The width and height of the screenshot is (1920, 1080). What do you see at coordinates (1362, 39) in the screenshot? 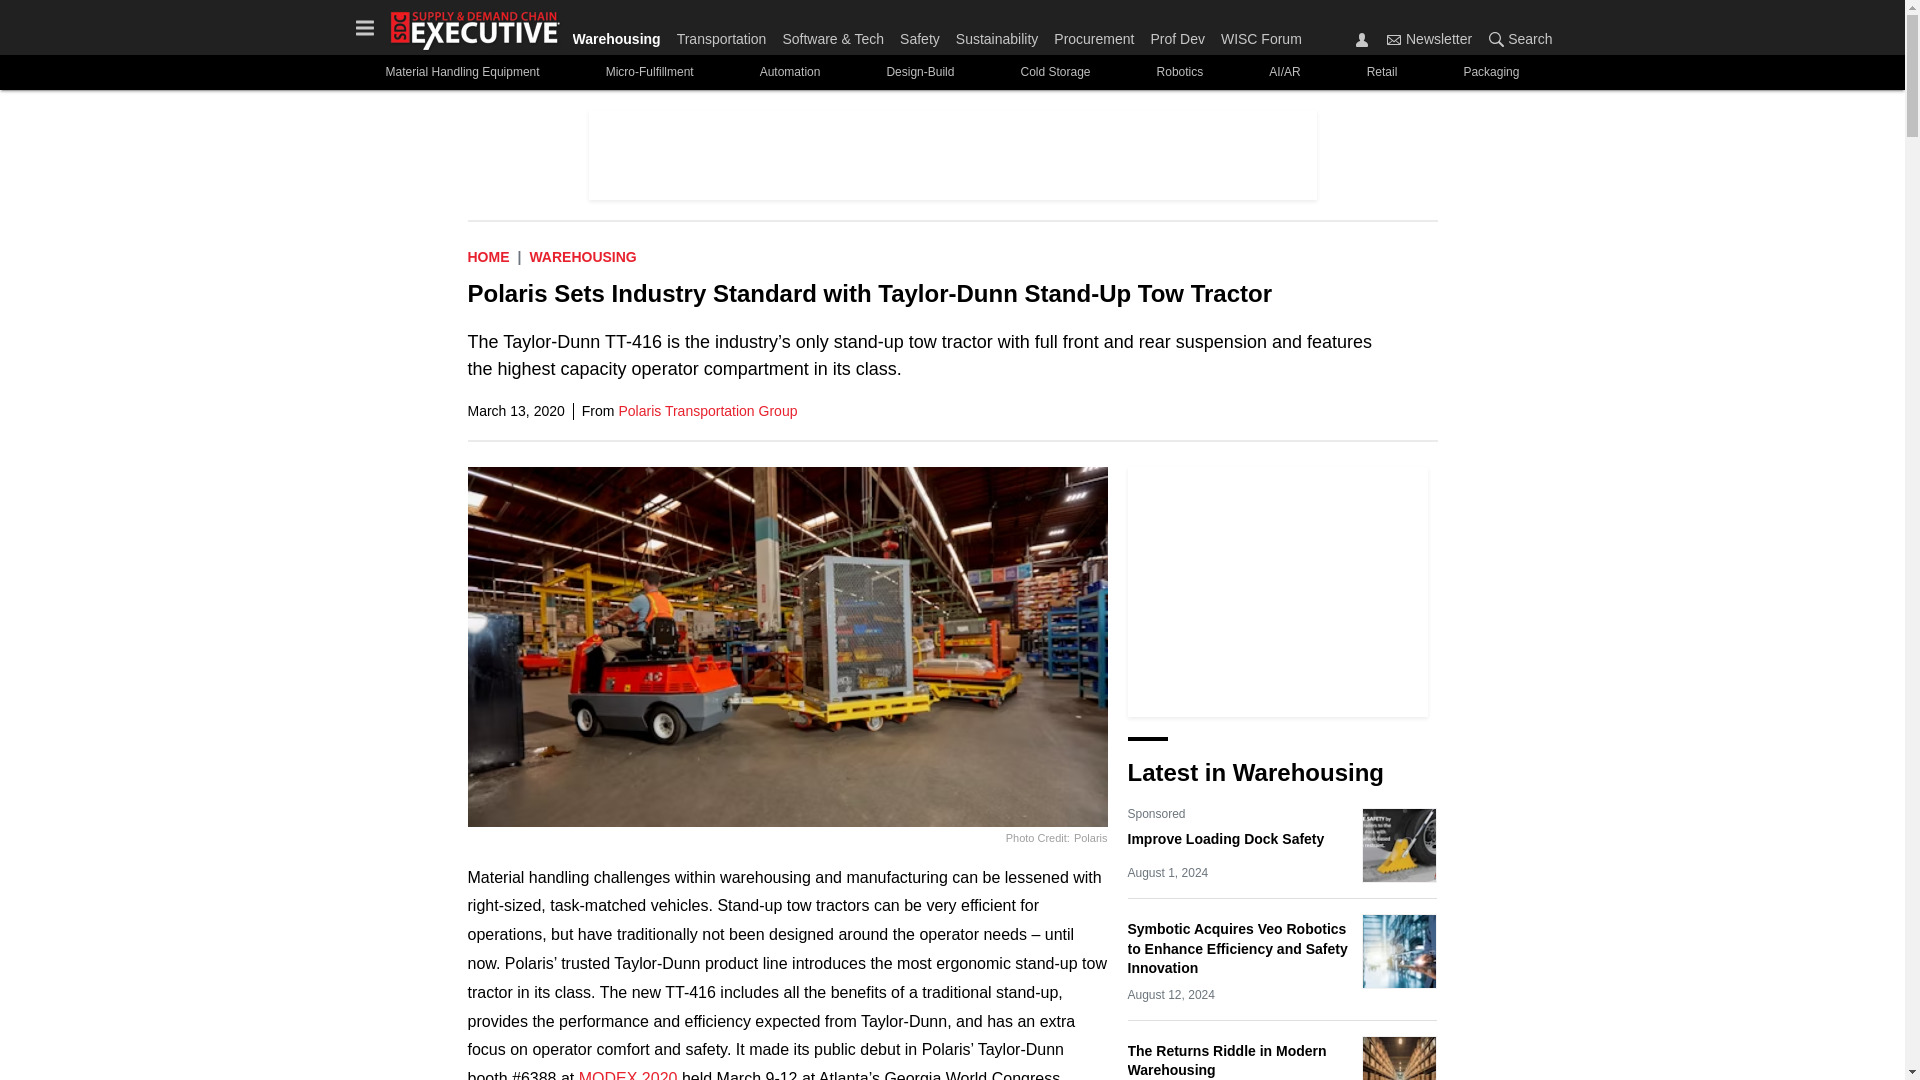
I see `Sign In` at bounding box center [1362, 39].